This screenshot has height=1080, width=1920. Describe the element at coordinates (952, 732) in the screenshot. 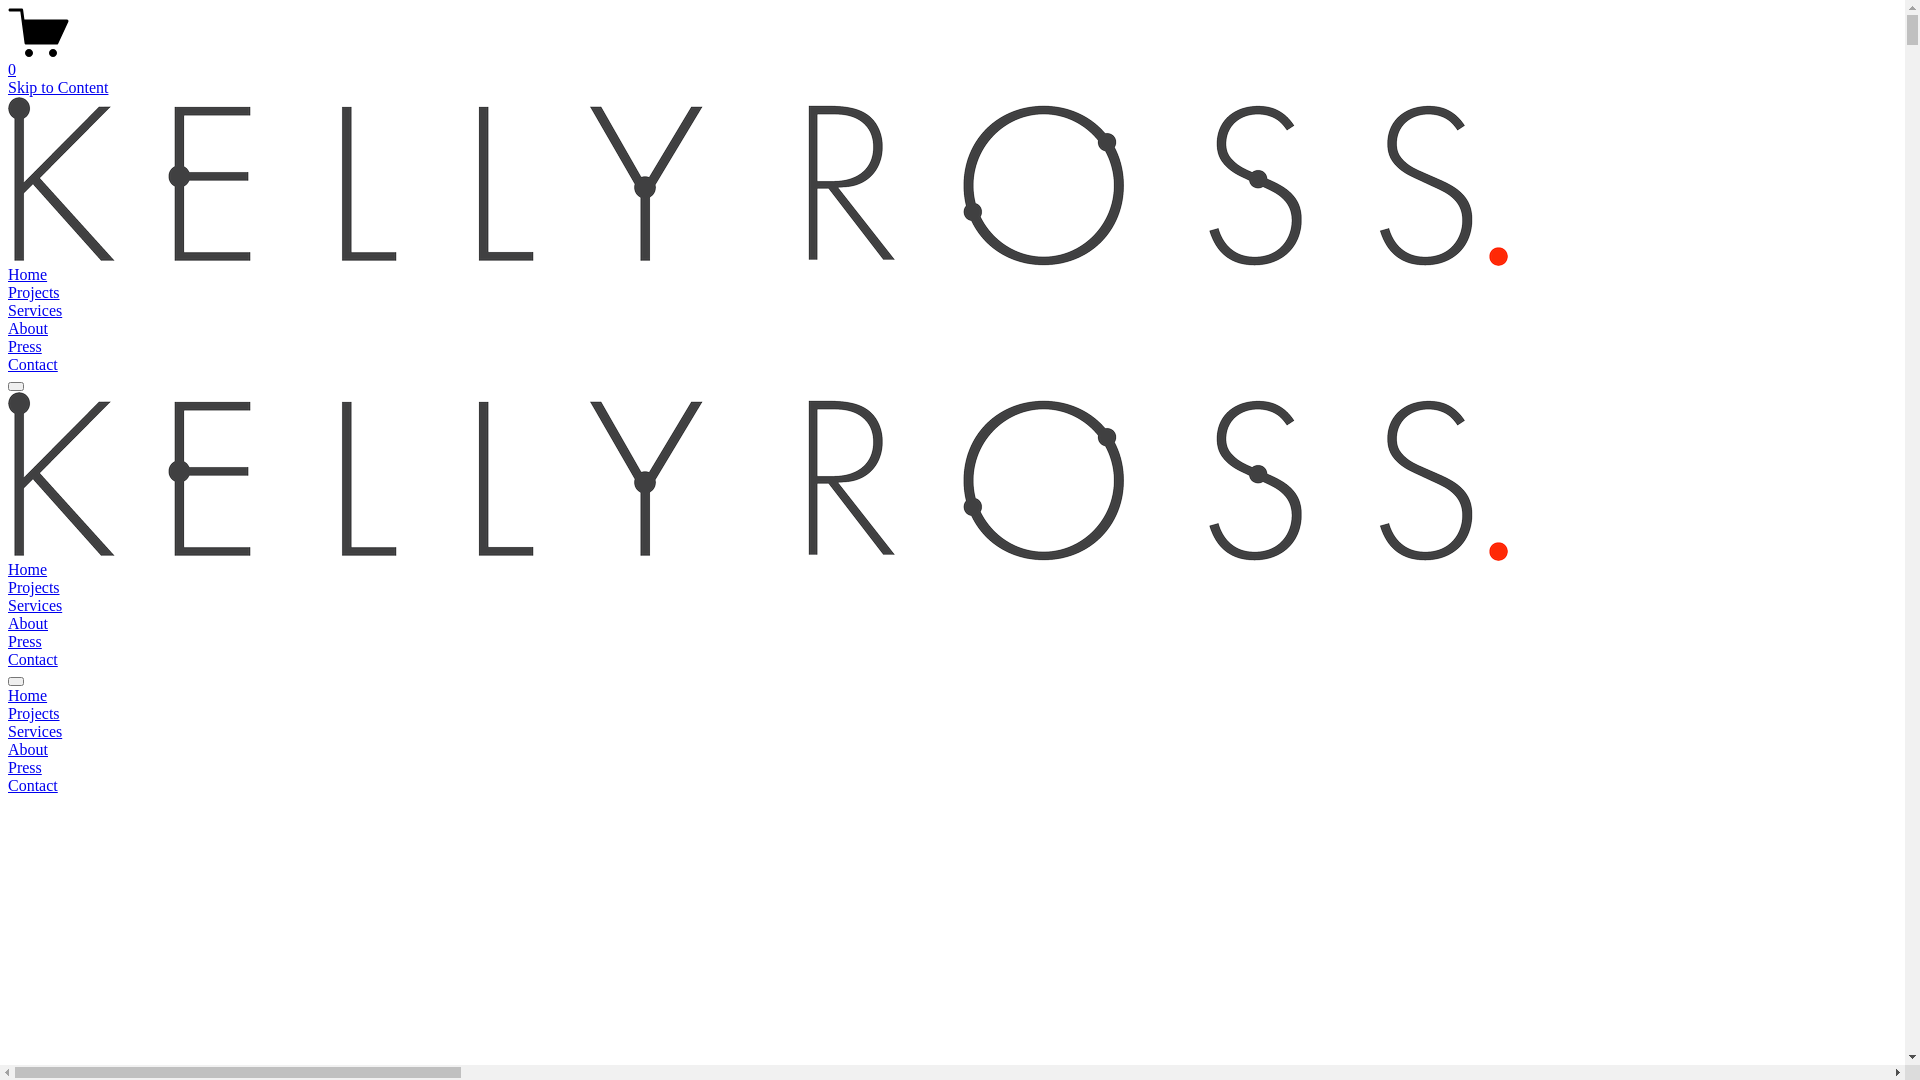

I see `Services` at that location.